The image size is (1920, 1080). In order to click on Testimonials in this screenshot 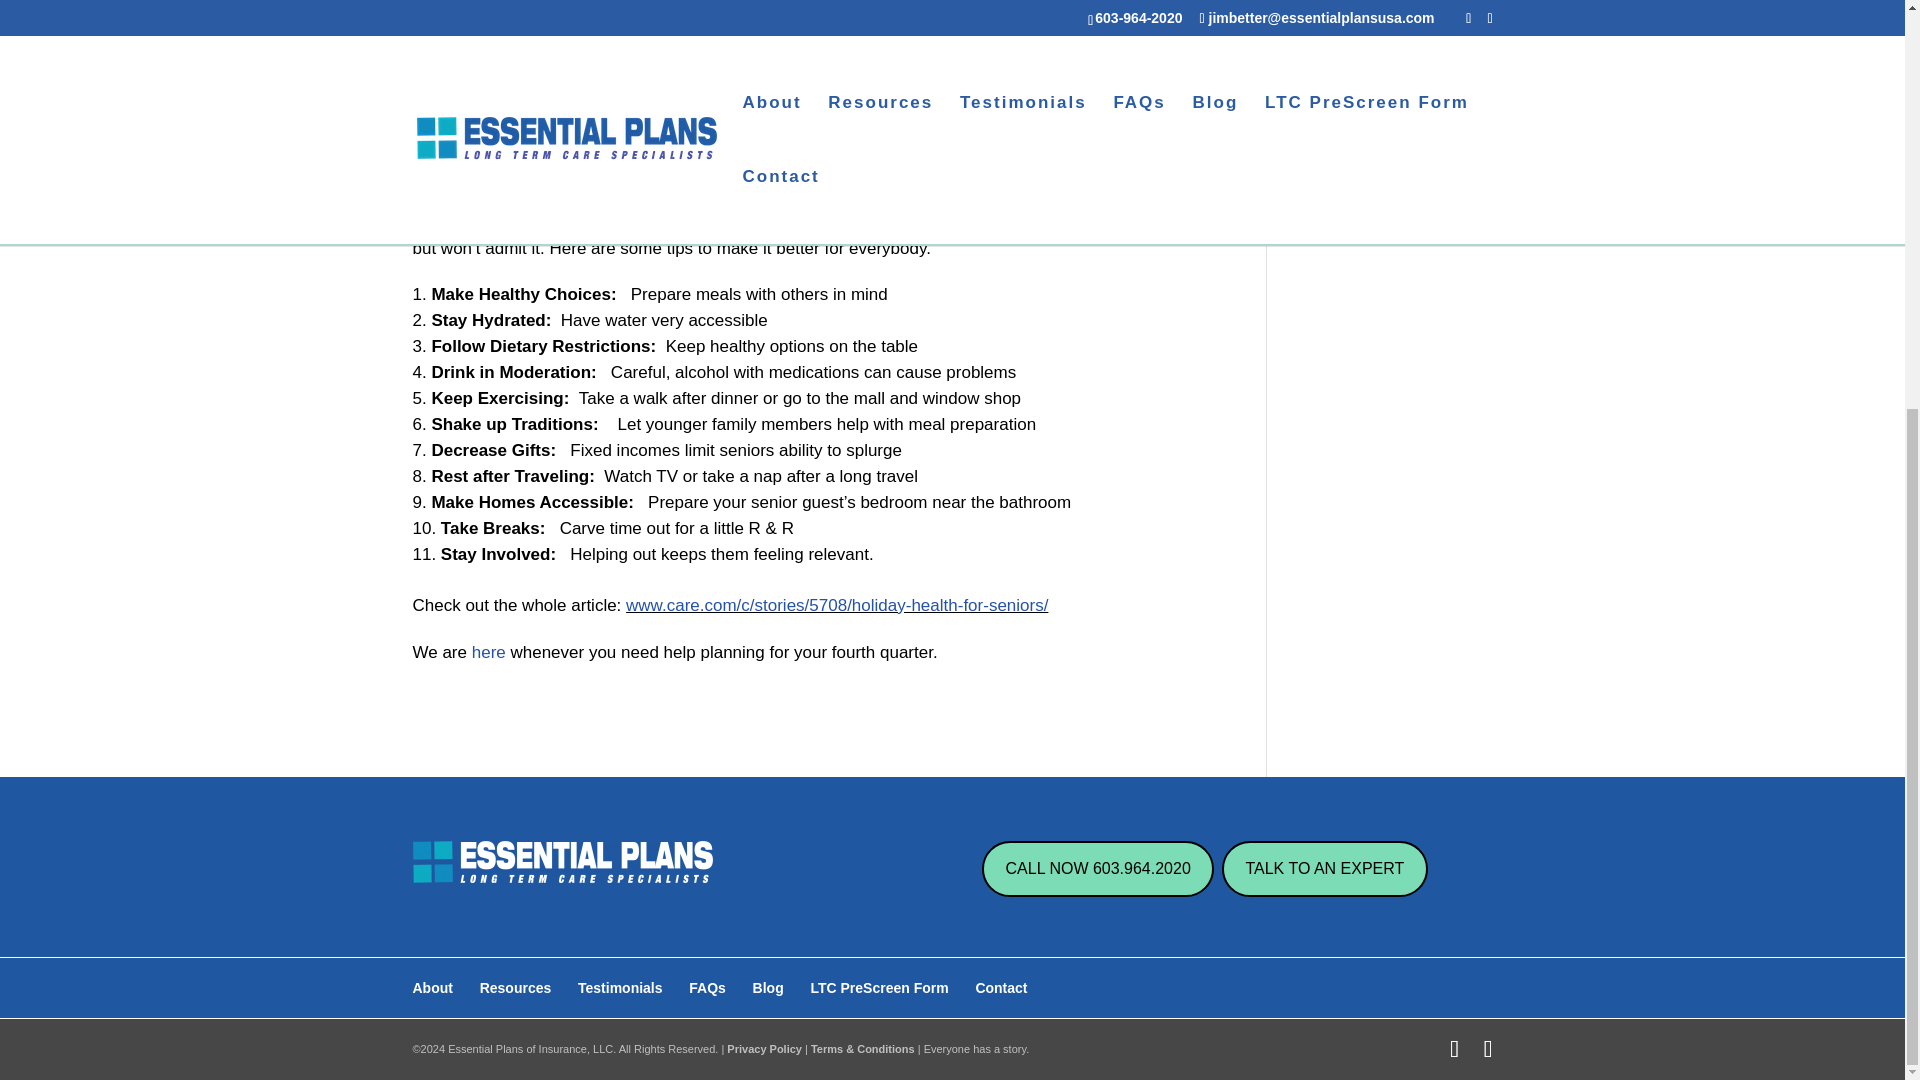, I will do `click(620, 987)`.